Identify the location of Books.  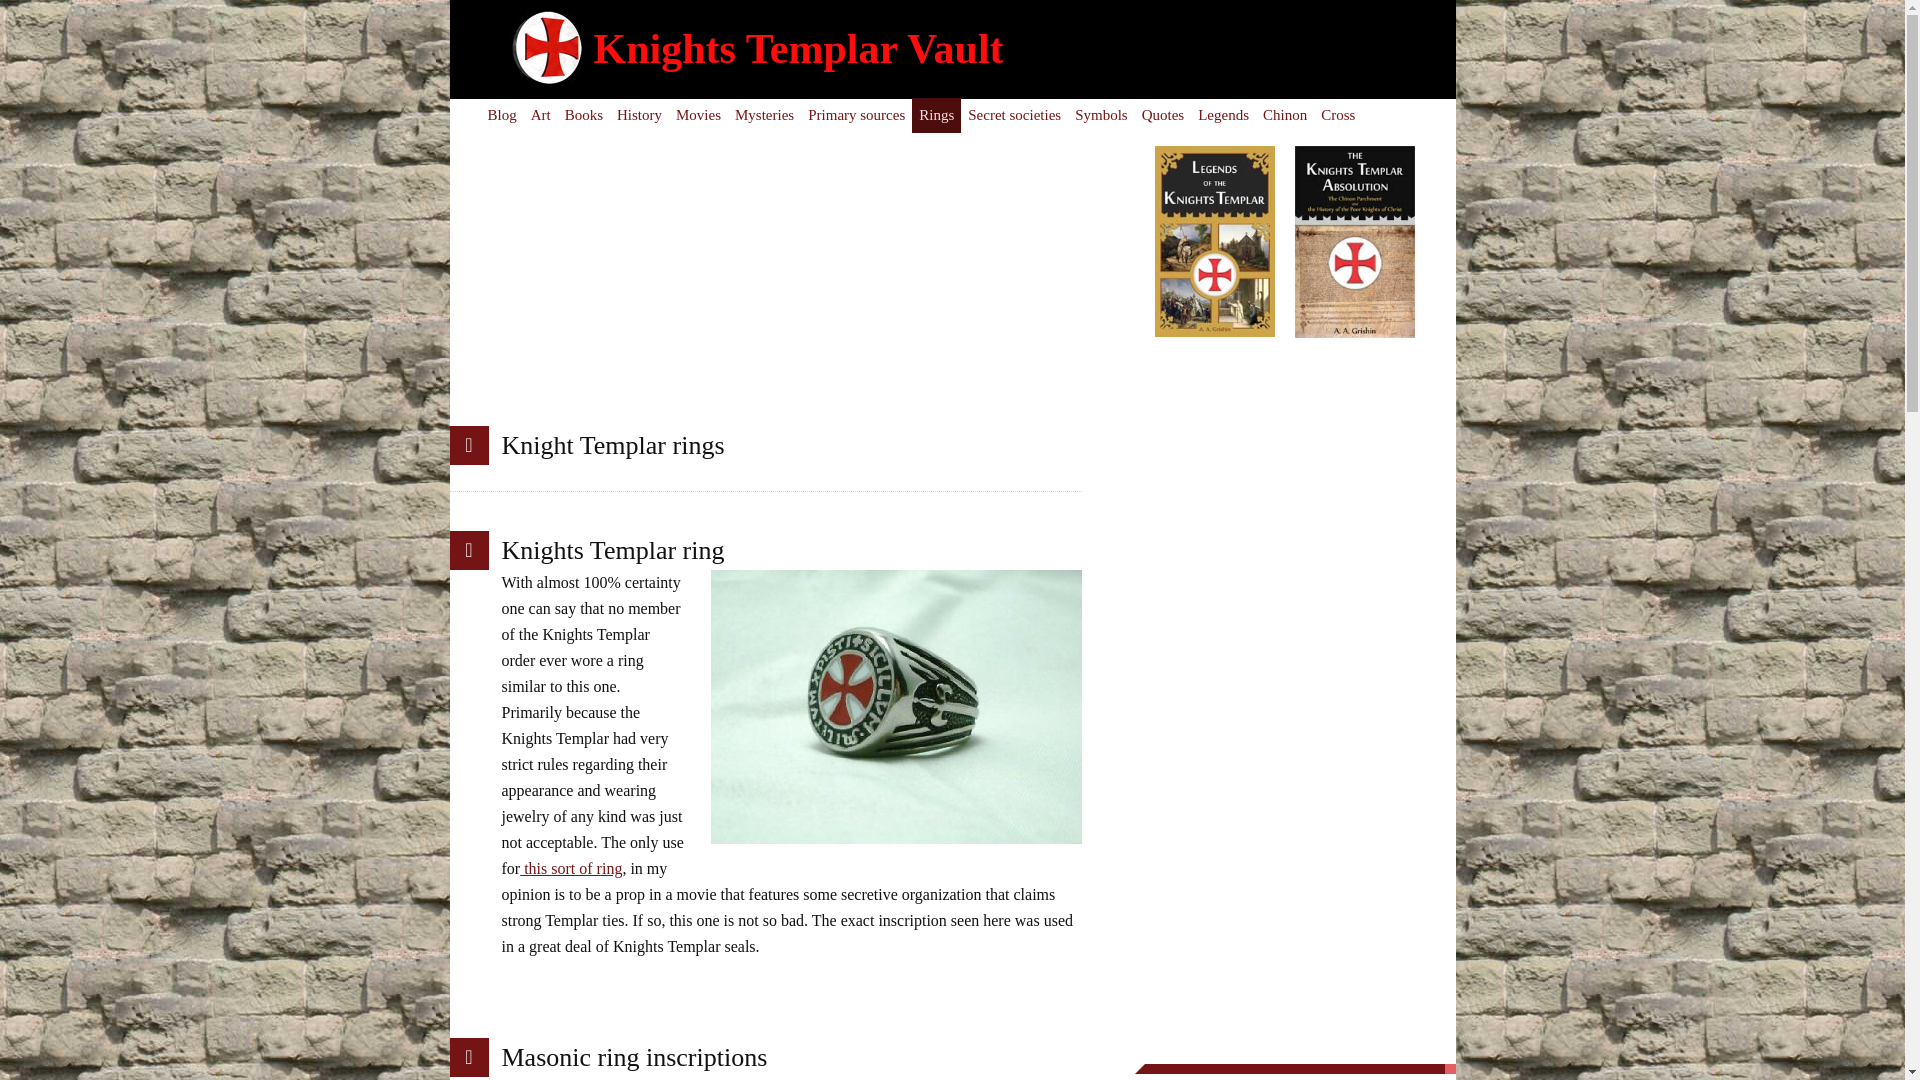
(584, 115).